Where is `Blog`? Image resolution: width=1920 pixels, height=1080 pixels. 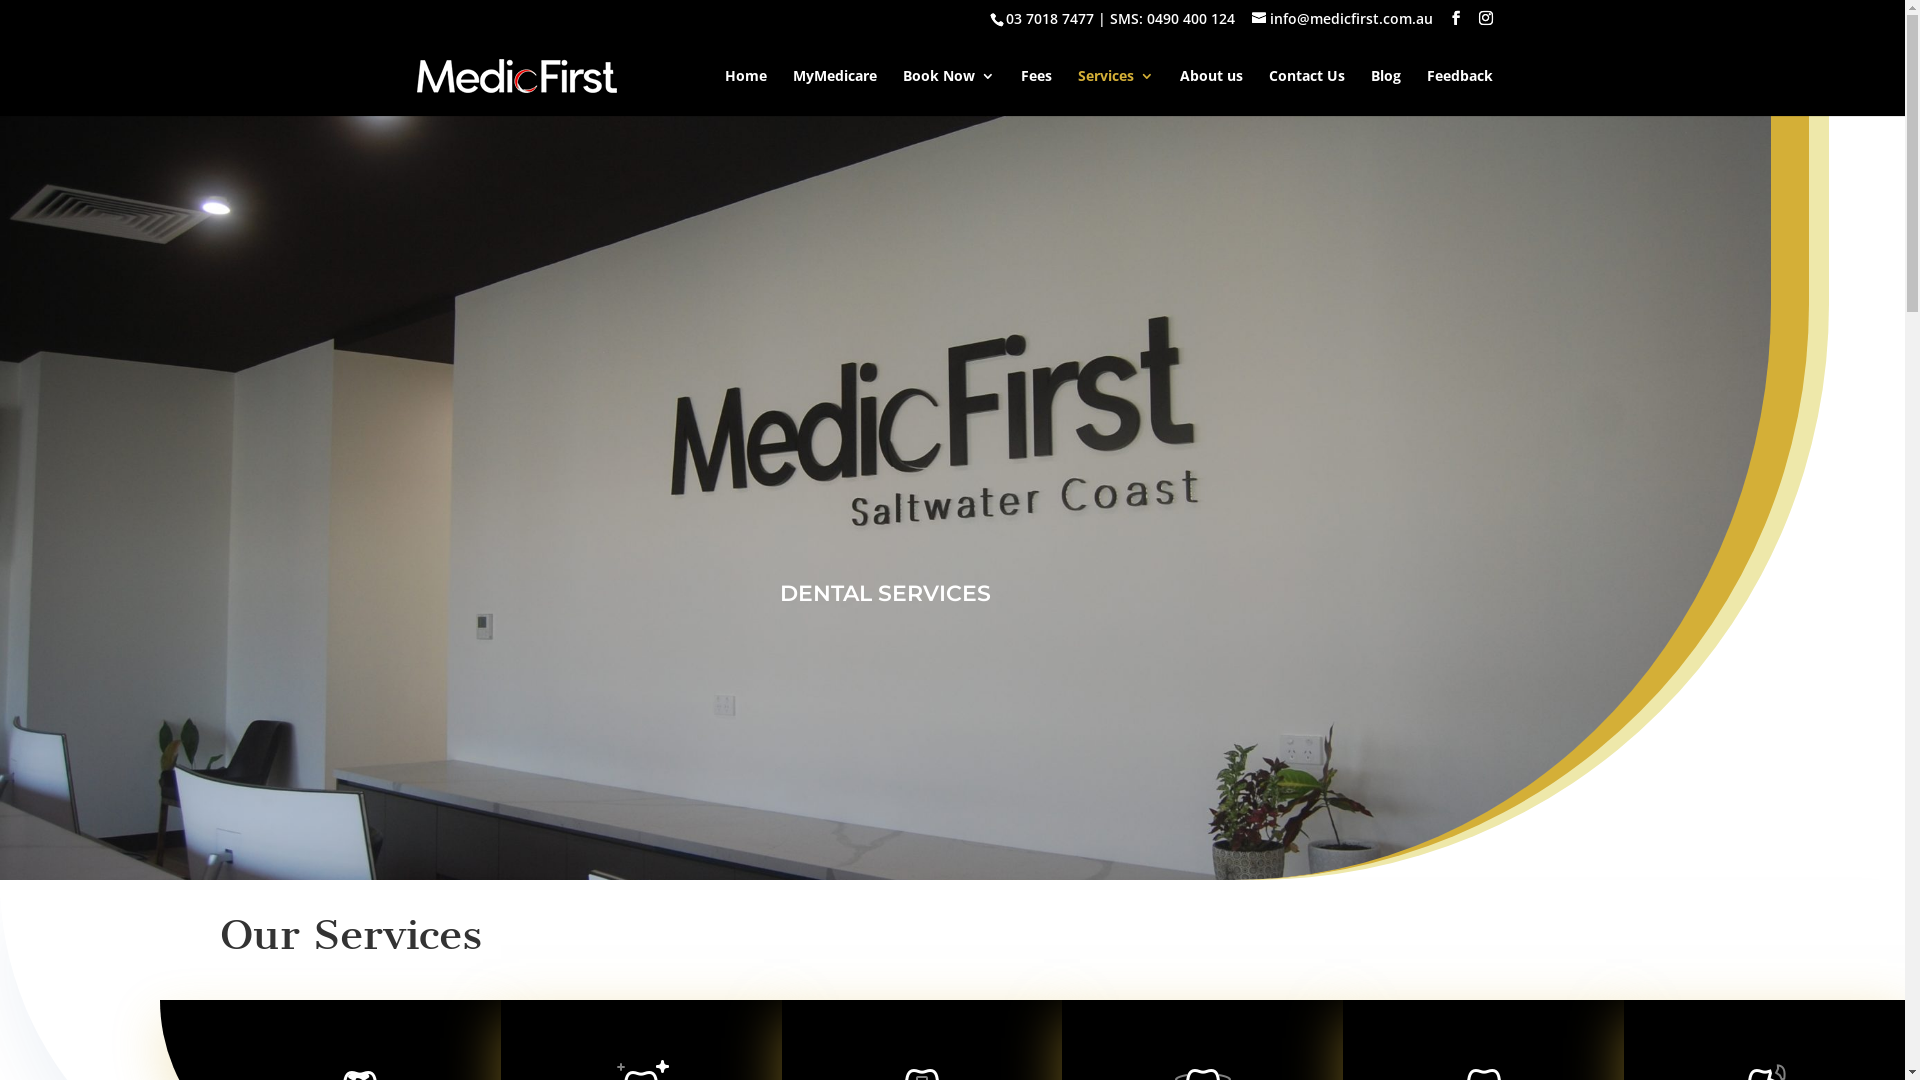
Blog is located at coordinates (1385, 92).